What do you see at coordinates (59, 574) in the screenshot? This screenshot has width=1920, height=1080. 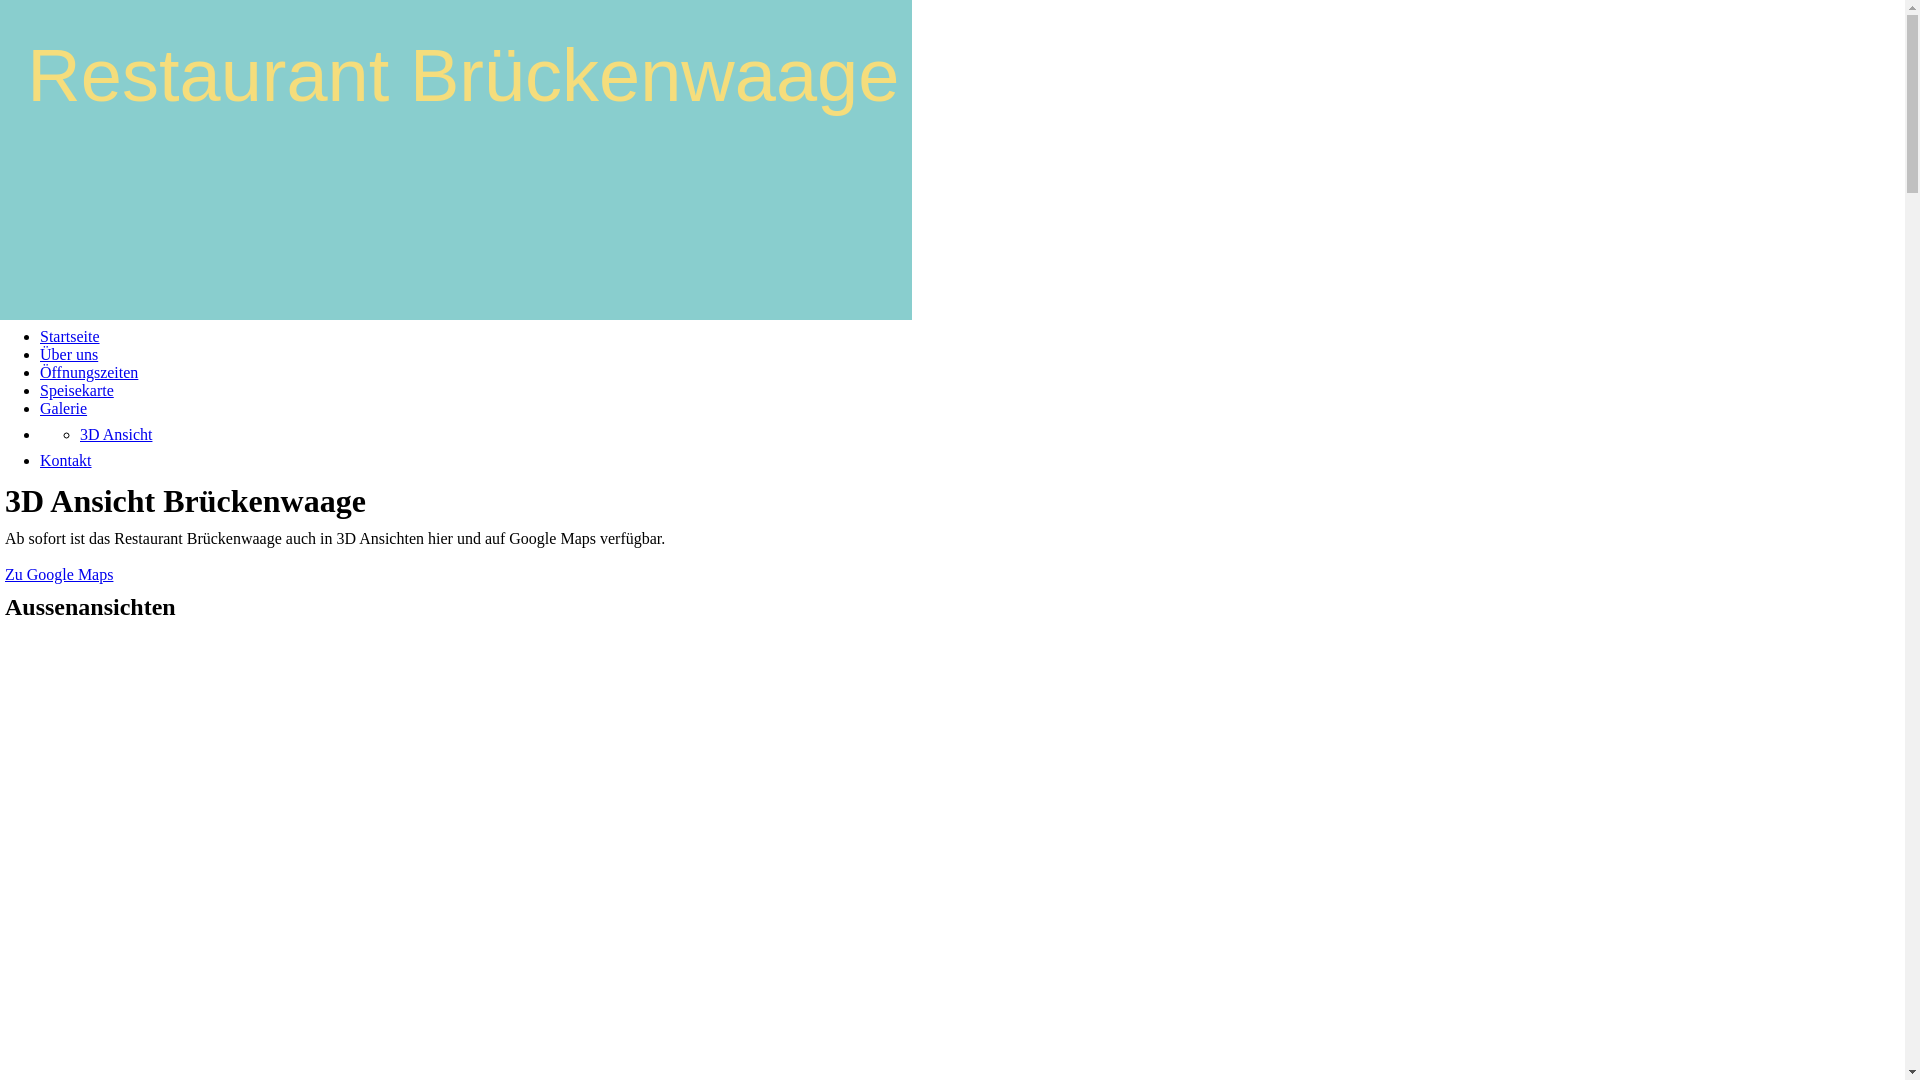 I see `Zu Google Maps` at bounding box center [59, 574].